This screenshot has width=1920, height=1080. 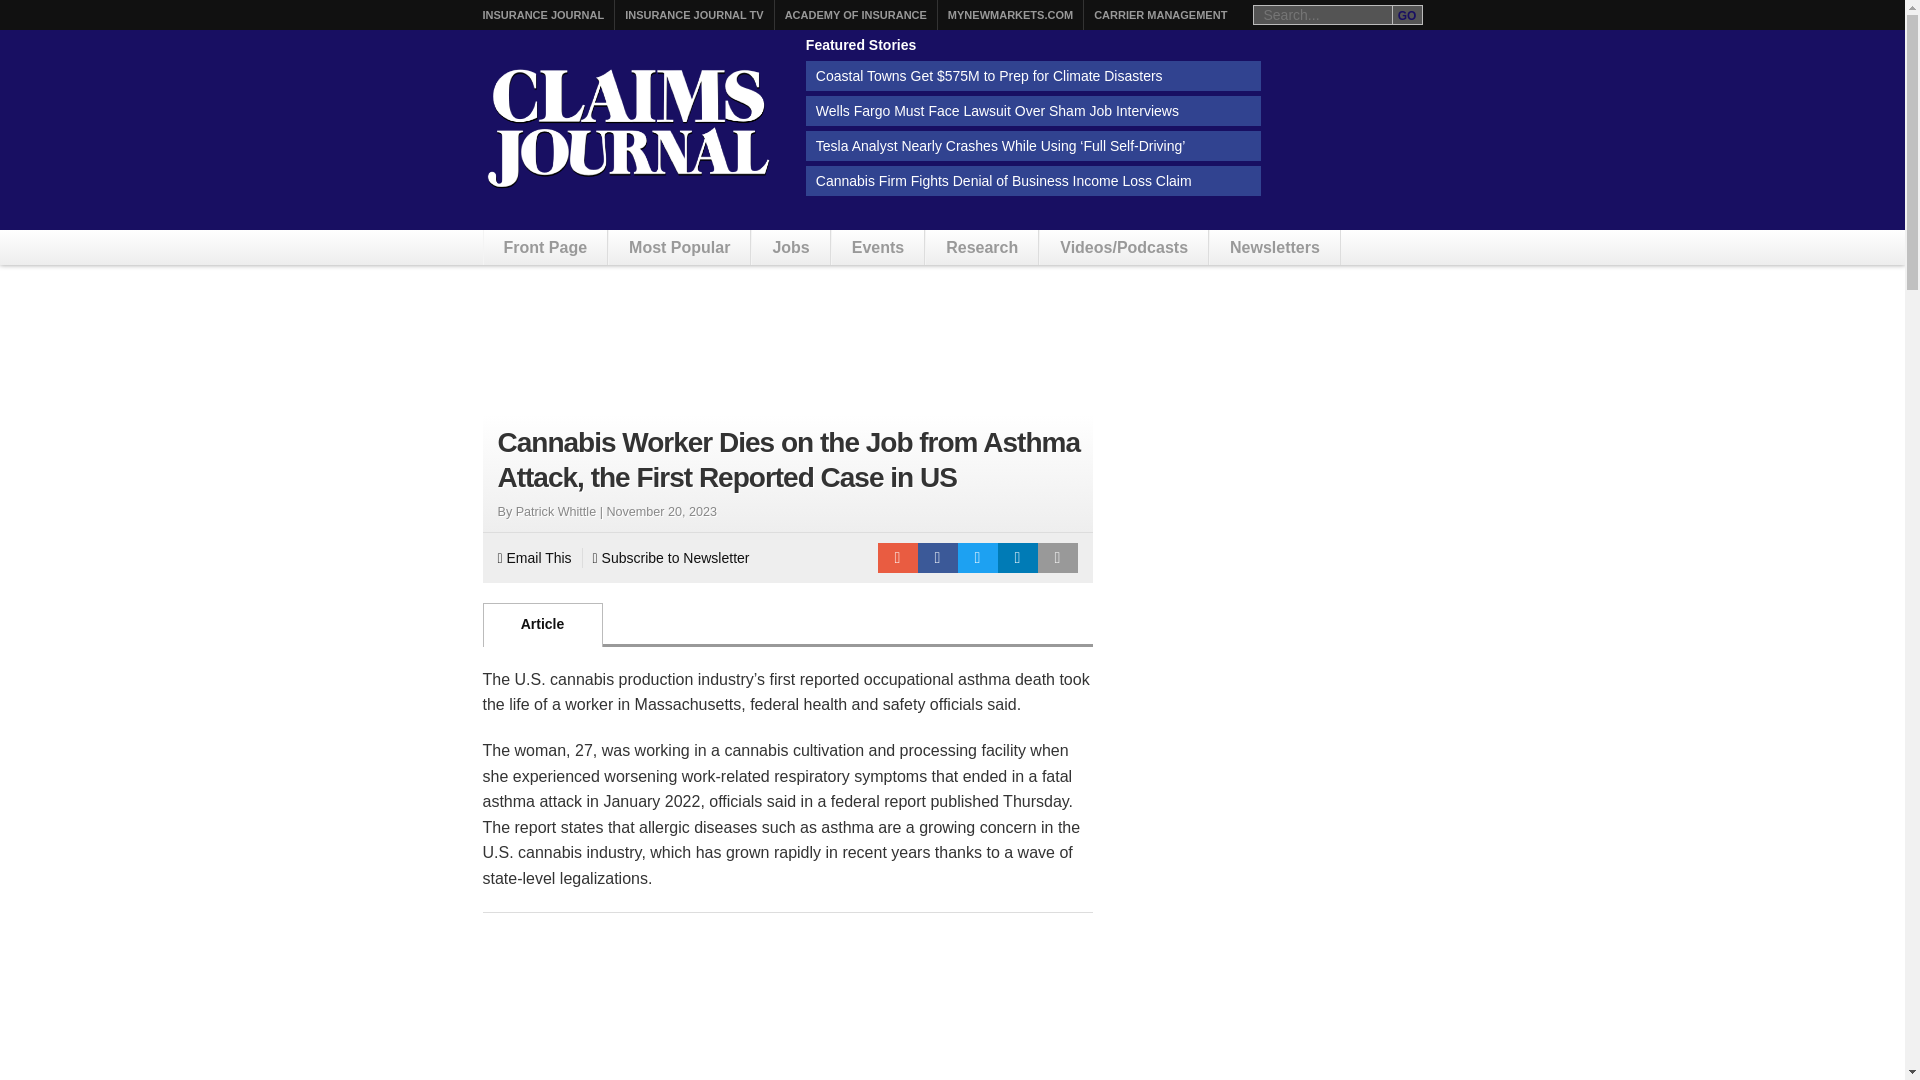 What do you see at coordinates (1274, 247) in the screenshot?
I see `Newsletters` at bounding box center [1274, 247].